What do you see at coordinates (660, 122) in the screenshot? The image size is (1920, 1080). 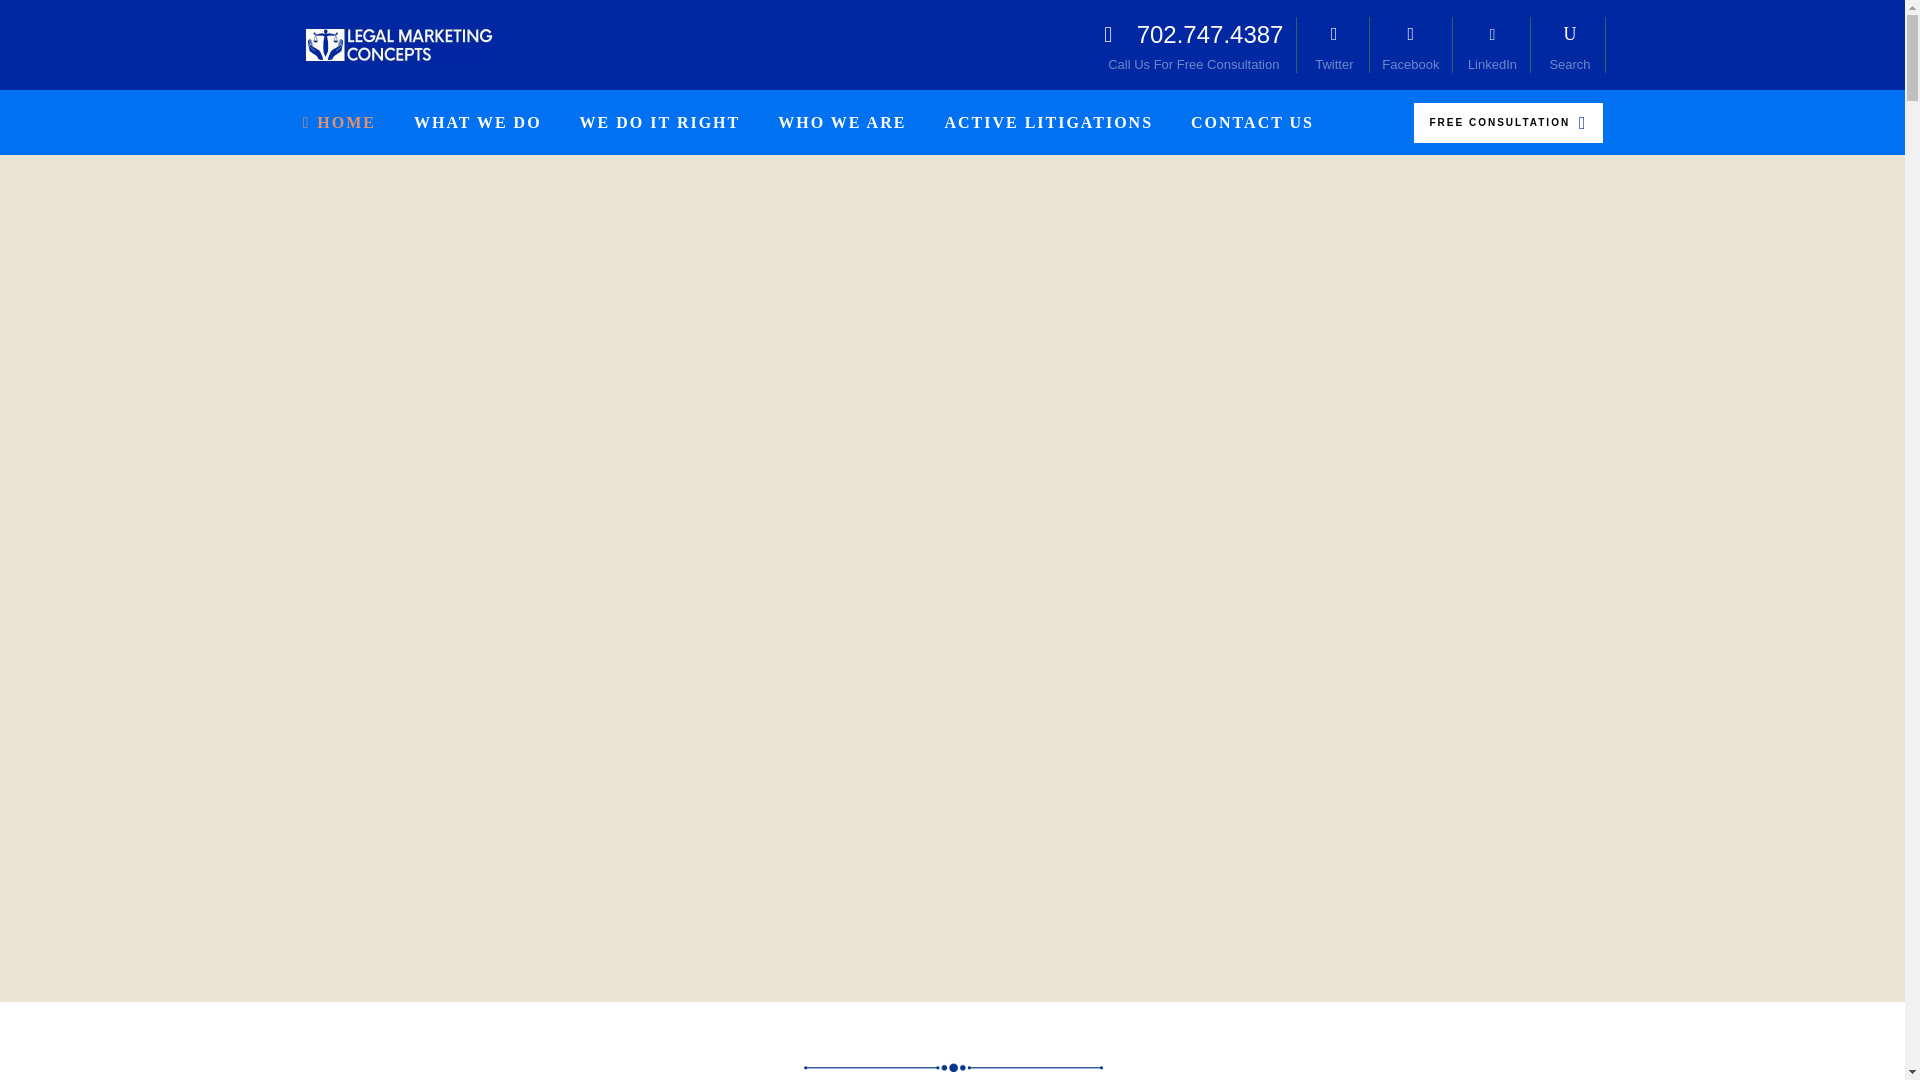 I see `HOME` at bounding box center [660, 122].